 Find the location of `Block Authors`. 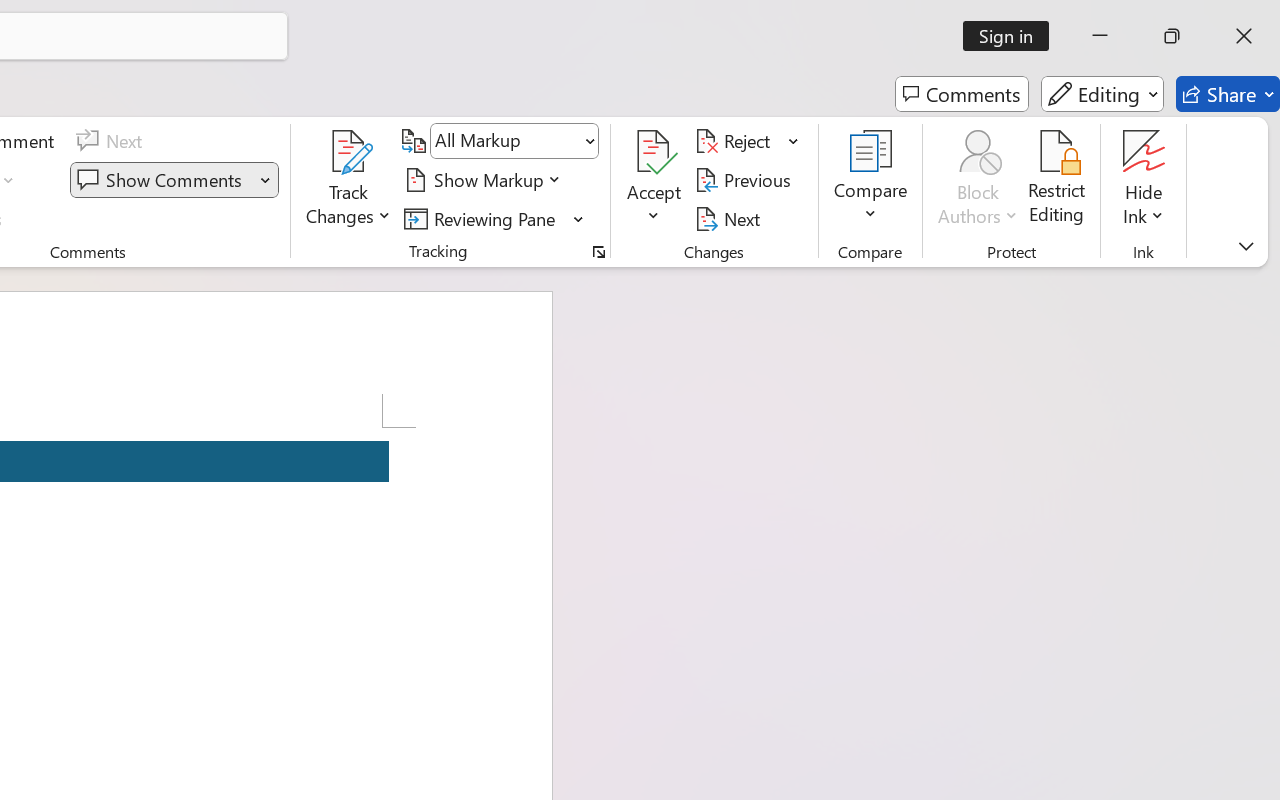

Block Authors is located at coordinates (978, 180).